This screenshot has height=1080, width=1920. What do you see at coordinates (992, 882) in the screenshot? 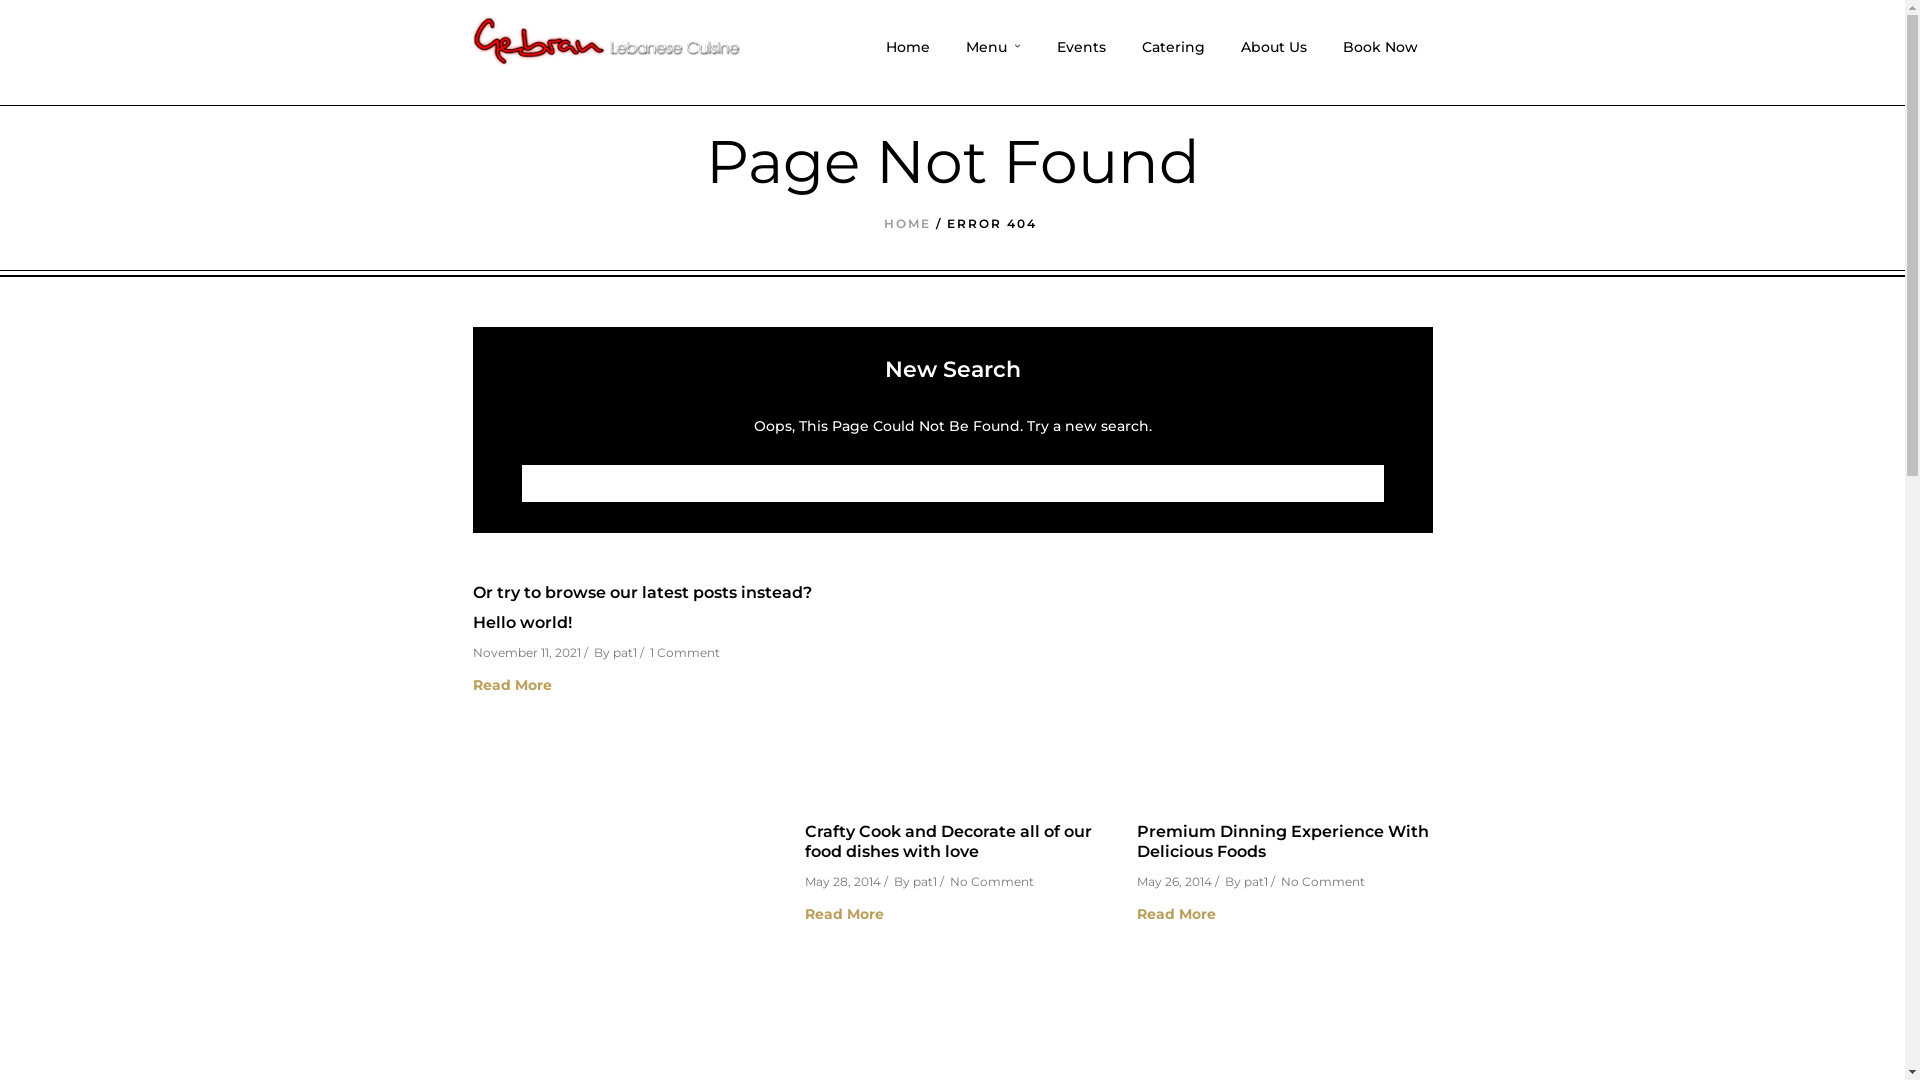
I see `No Comment` at bounding box center [992, 882].